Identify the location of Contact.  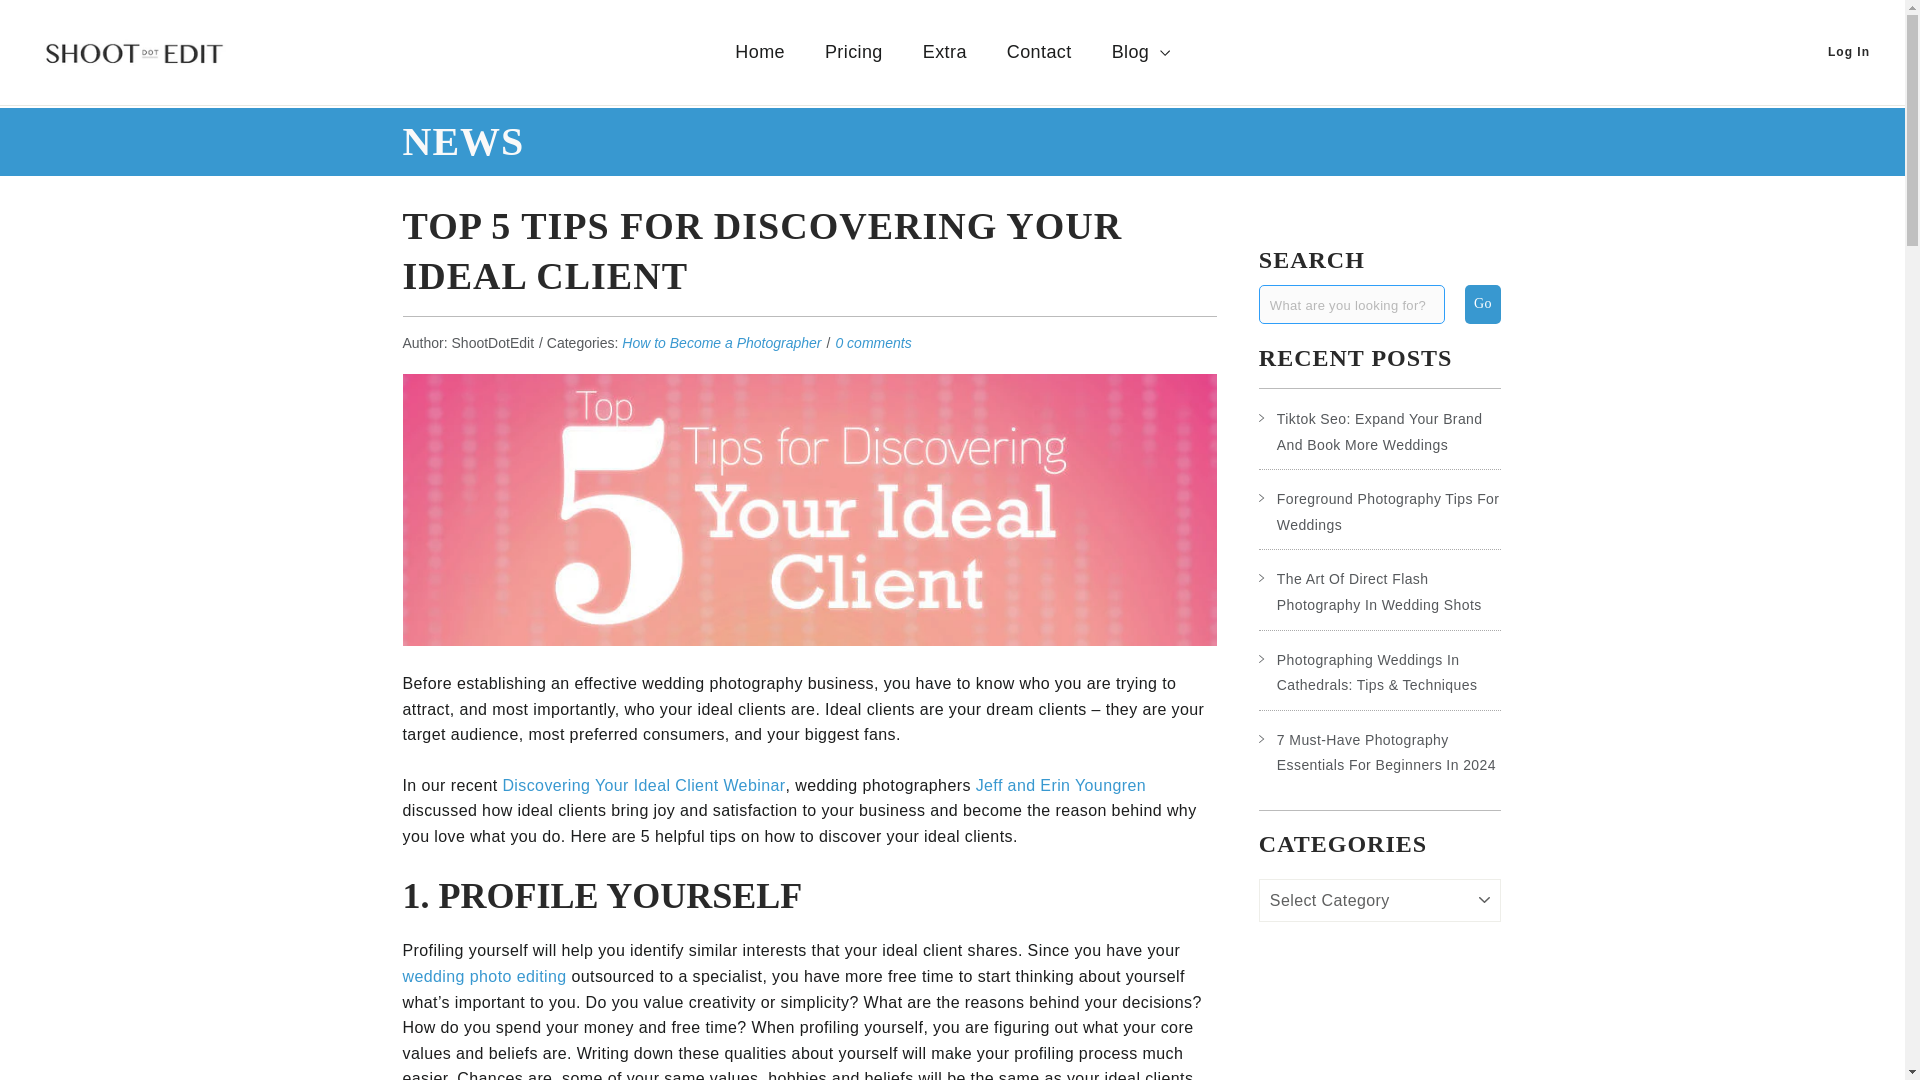
(1039, 52).